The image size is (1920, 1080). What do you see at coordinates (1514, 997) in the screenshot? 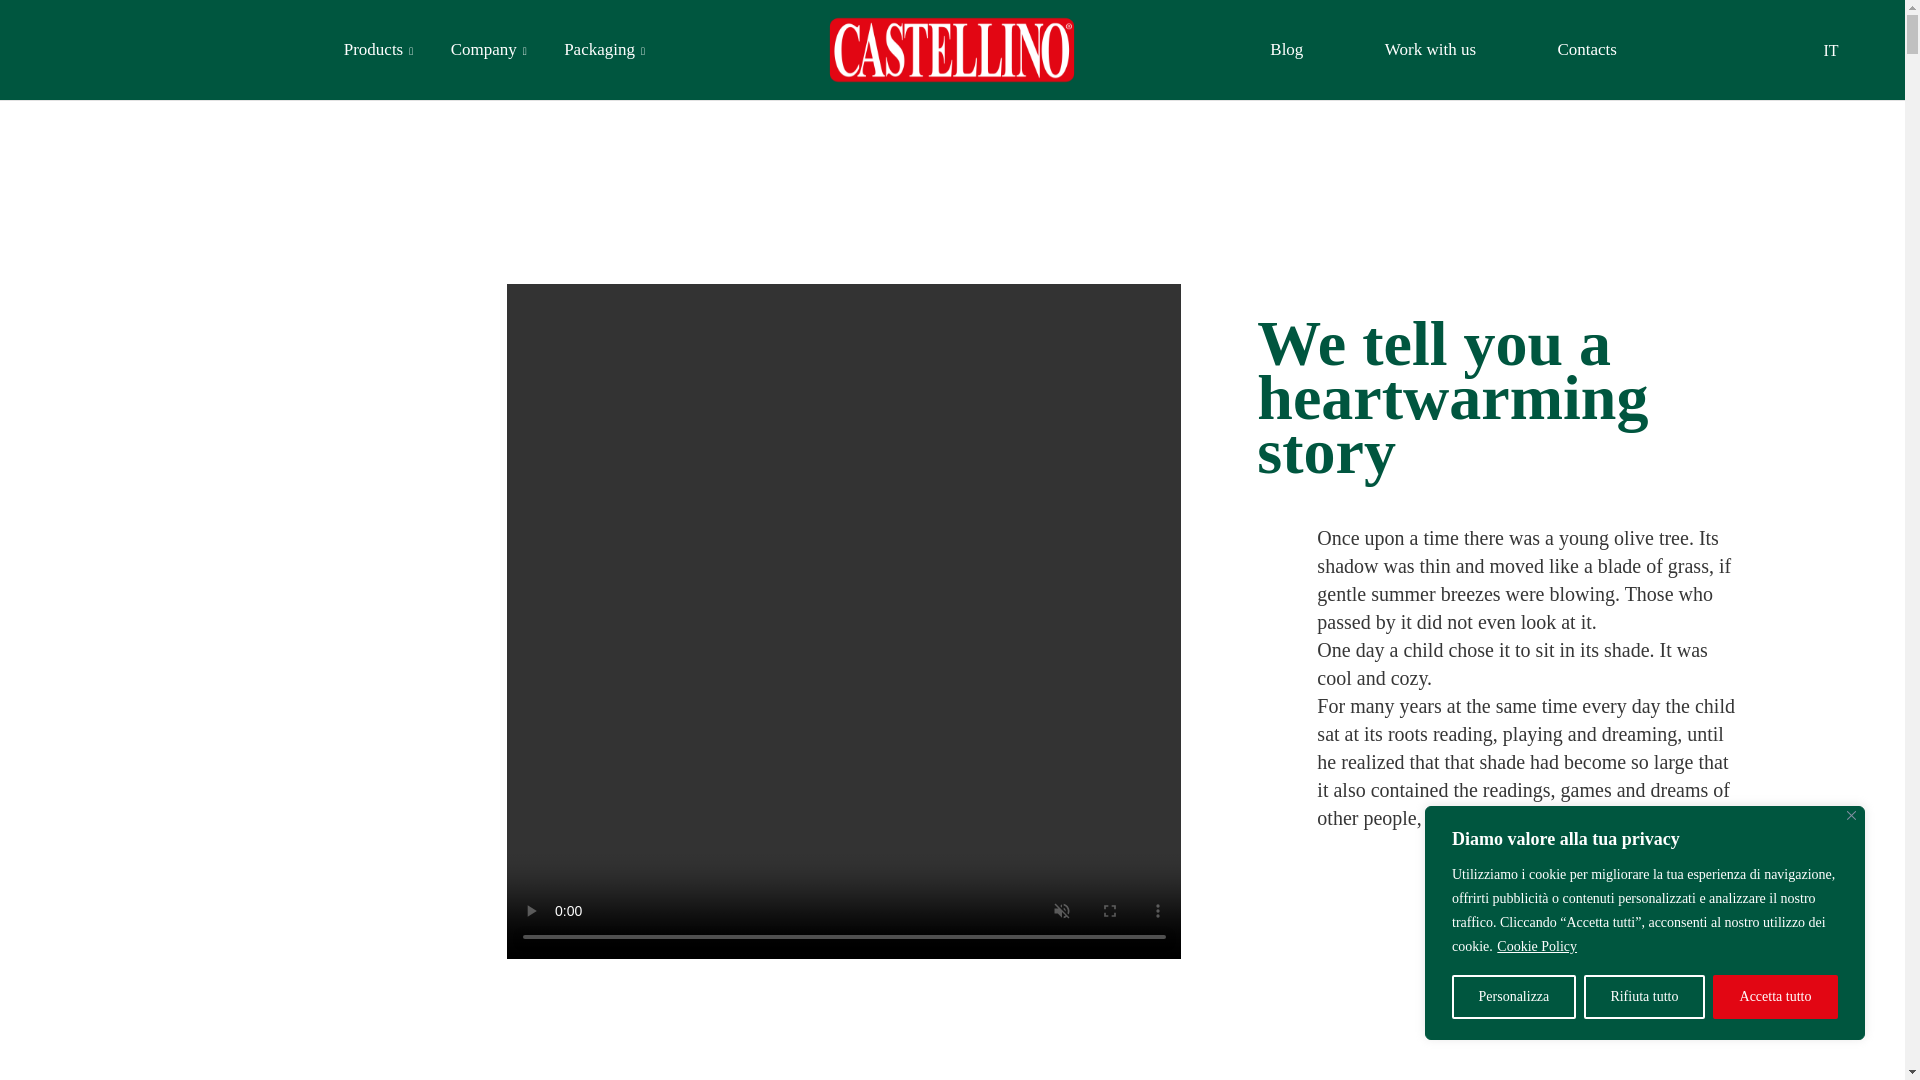
I see `Personalizza` at bounding box center [1514, 997].